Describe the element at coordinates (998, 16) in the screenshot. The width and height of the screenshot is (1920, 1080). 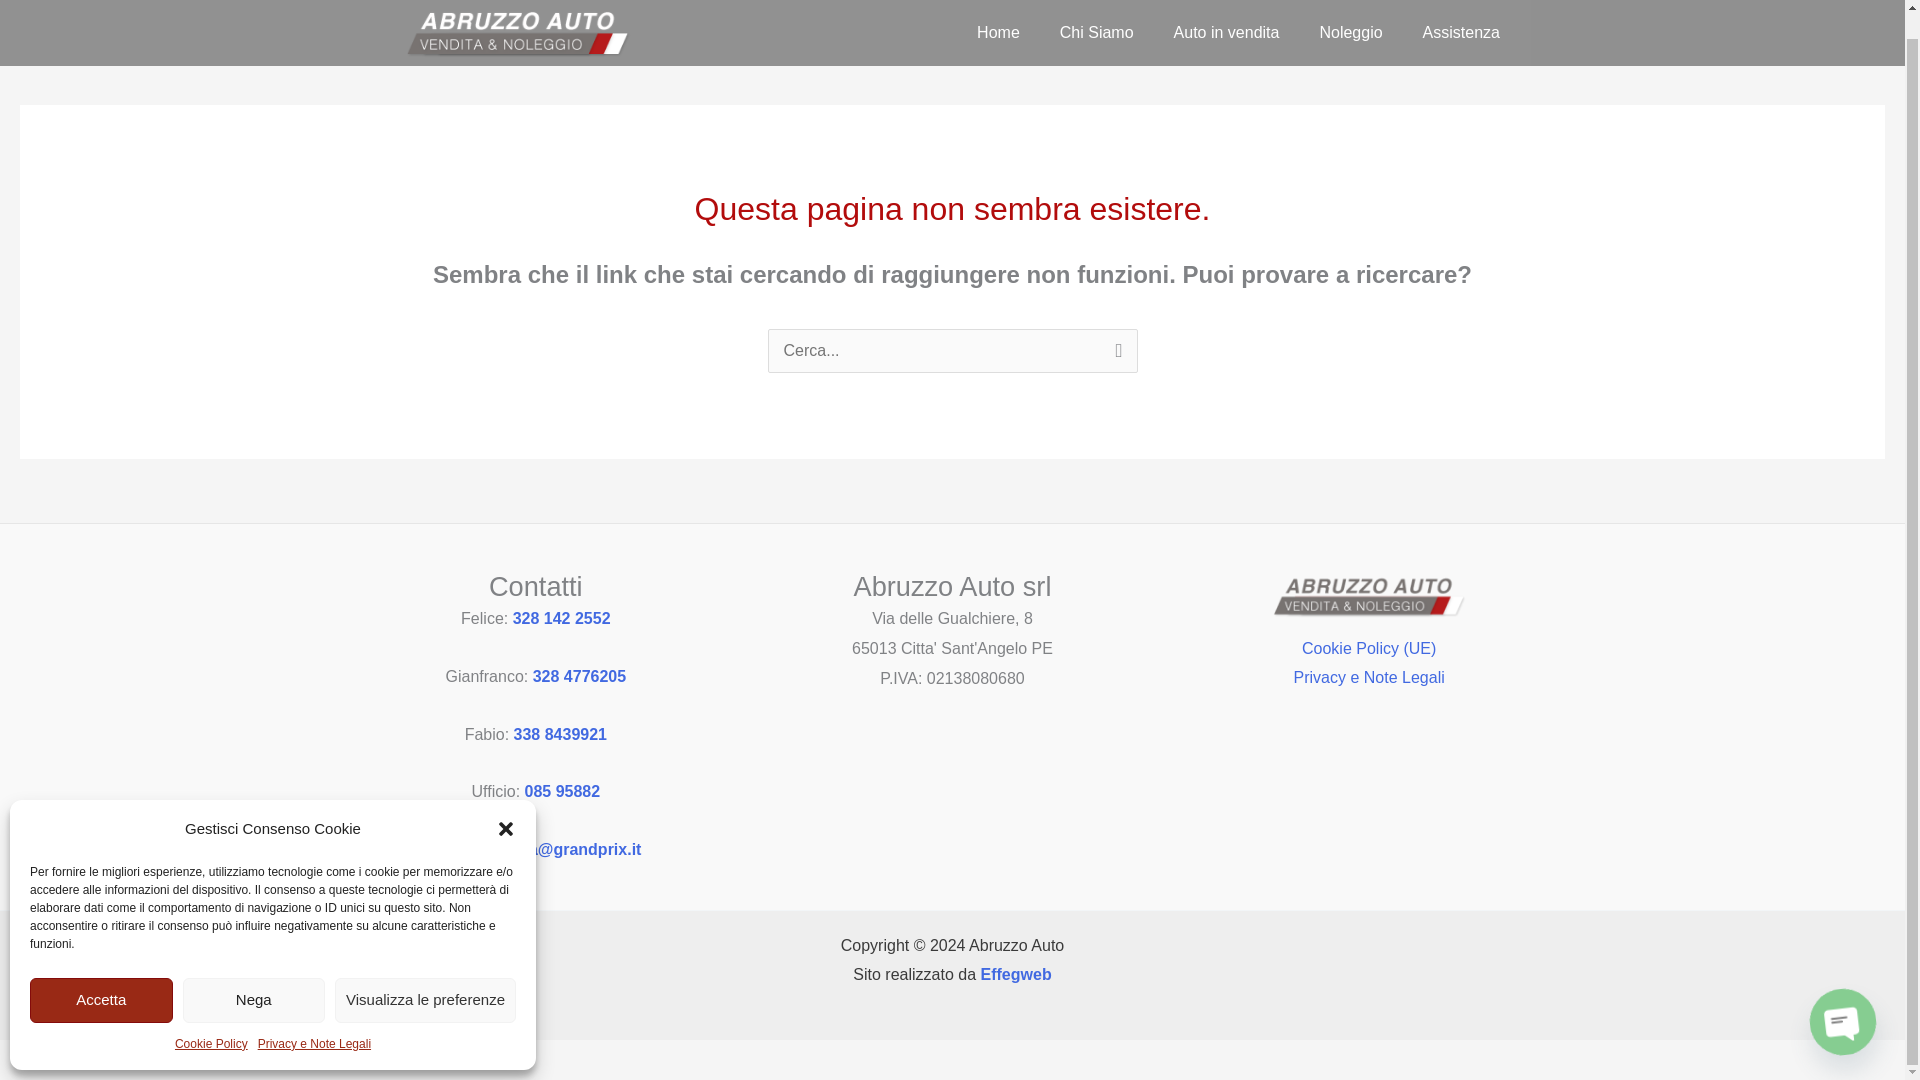
I see `Home` at that location.